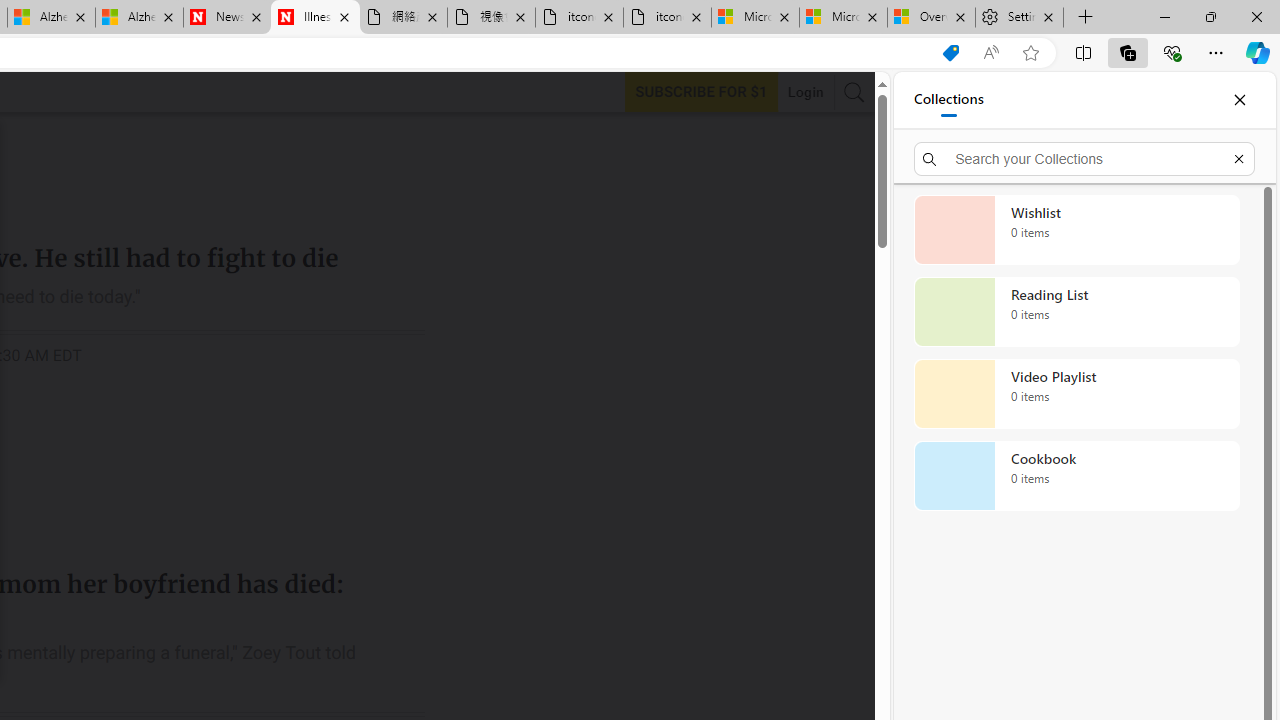  Describe the element at coordinates (1238, 158) in the screenshot. I see `Exit search` at that location.